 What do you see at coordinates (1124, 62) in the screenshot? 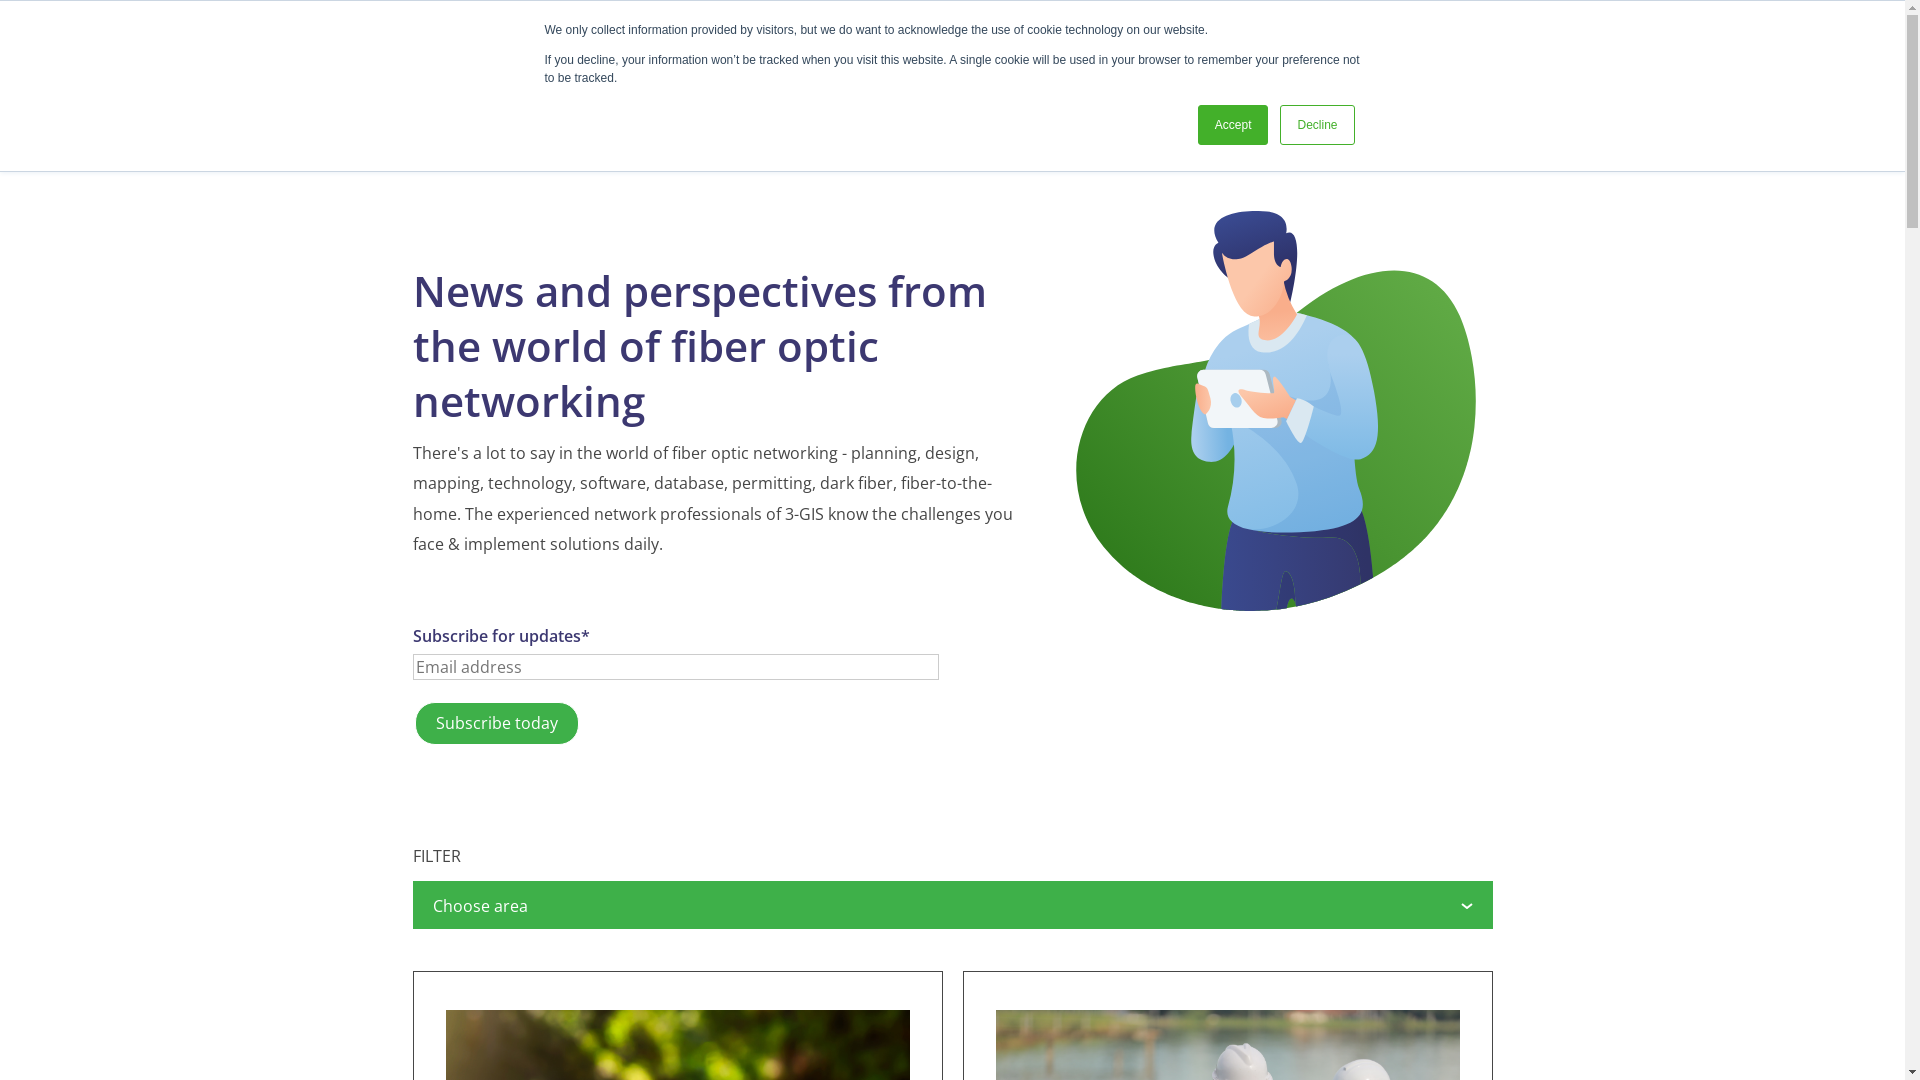
I see `SUPPORT` at bounding box center [1124, 62].